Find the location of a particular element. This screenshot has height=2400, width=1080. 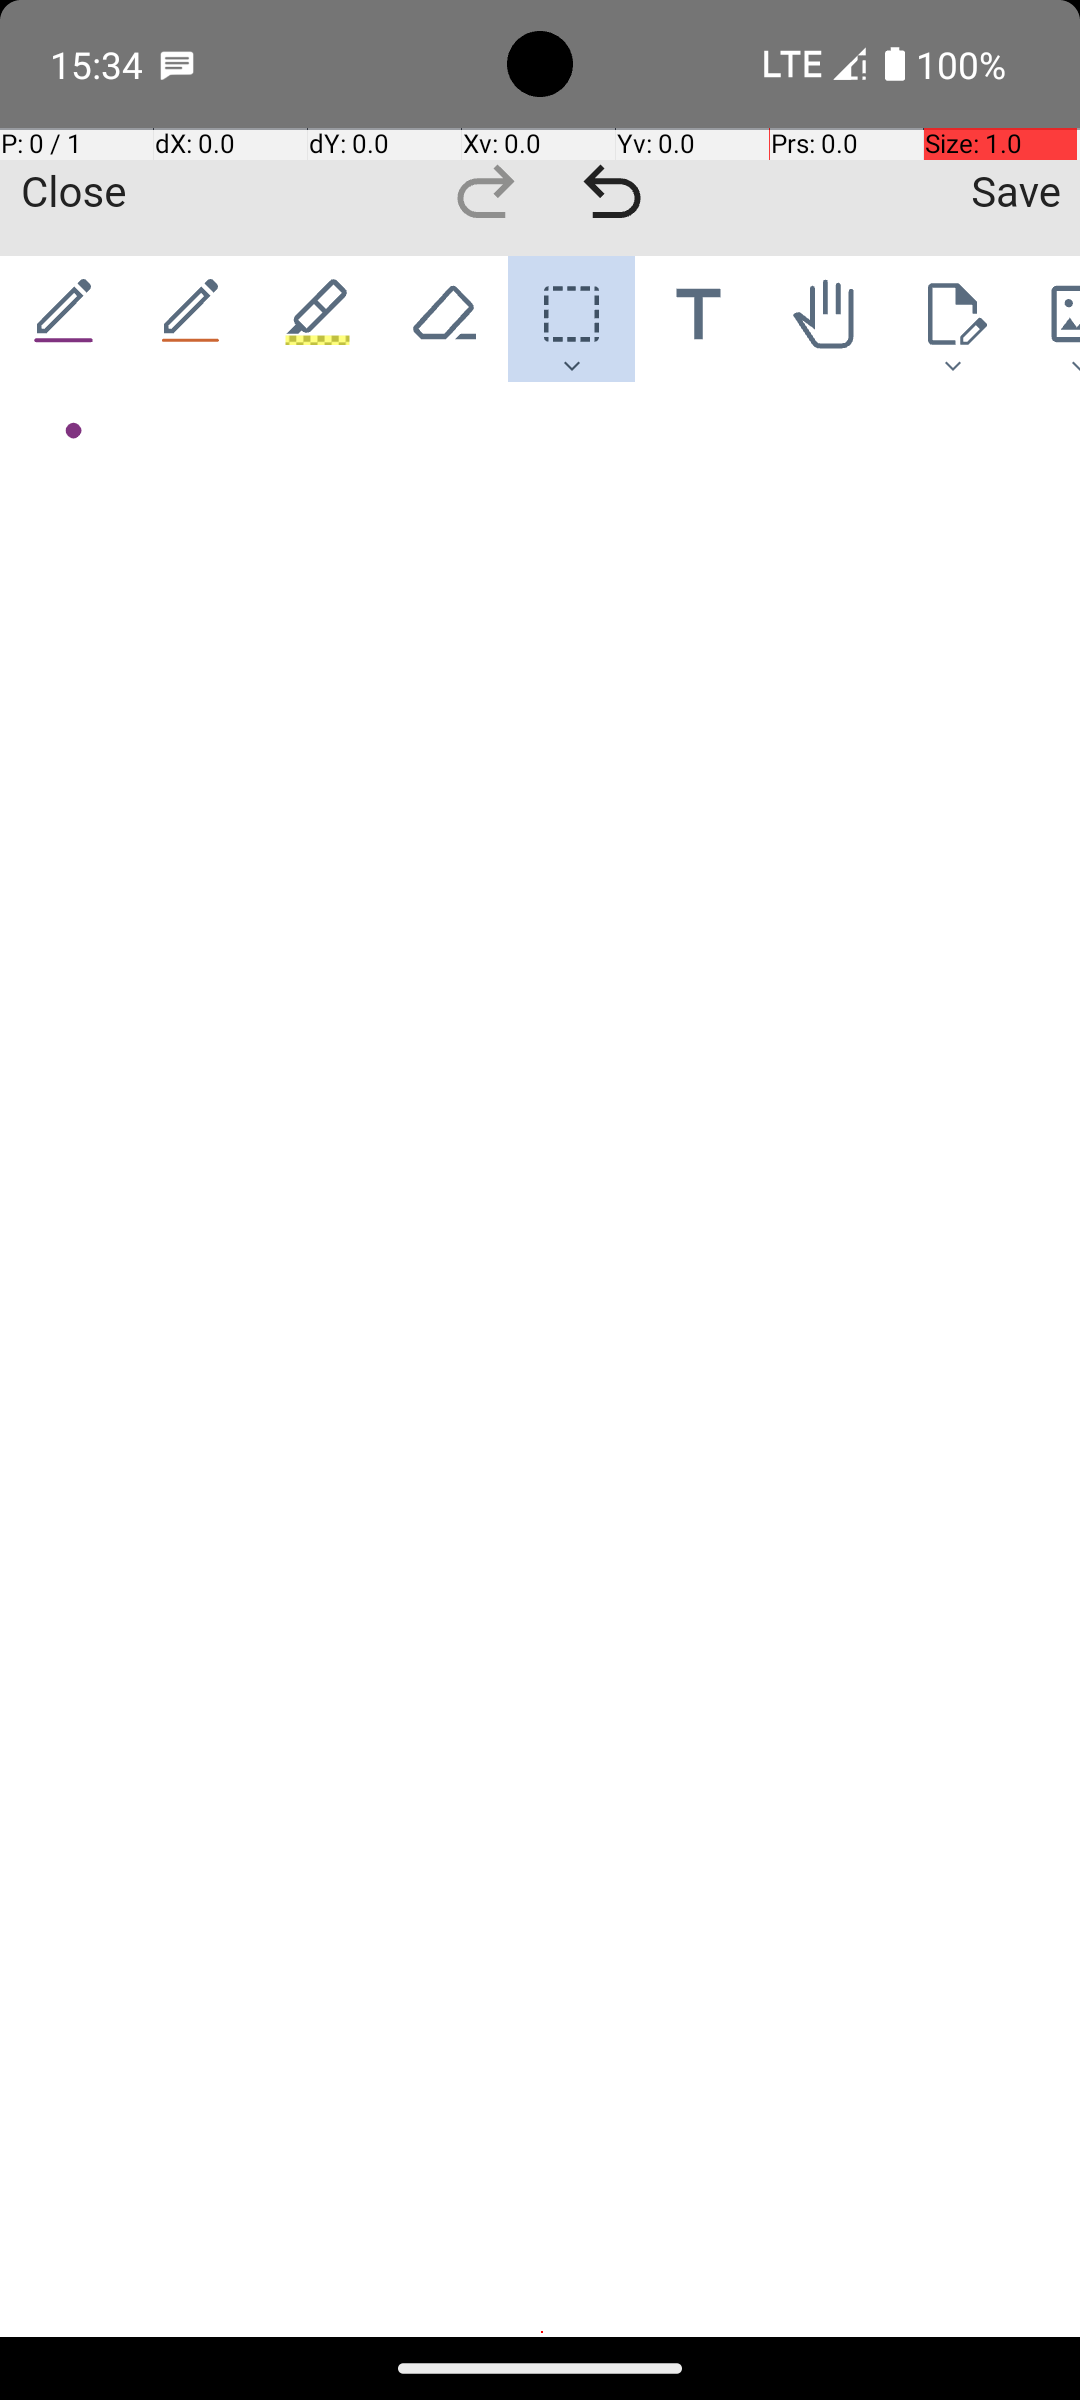

Enable sound-based exploration is located at coordinates (108, 474).